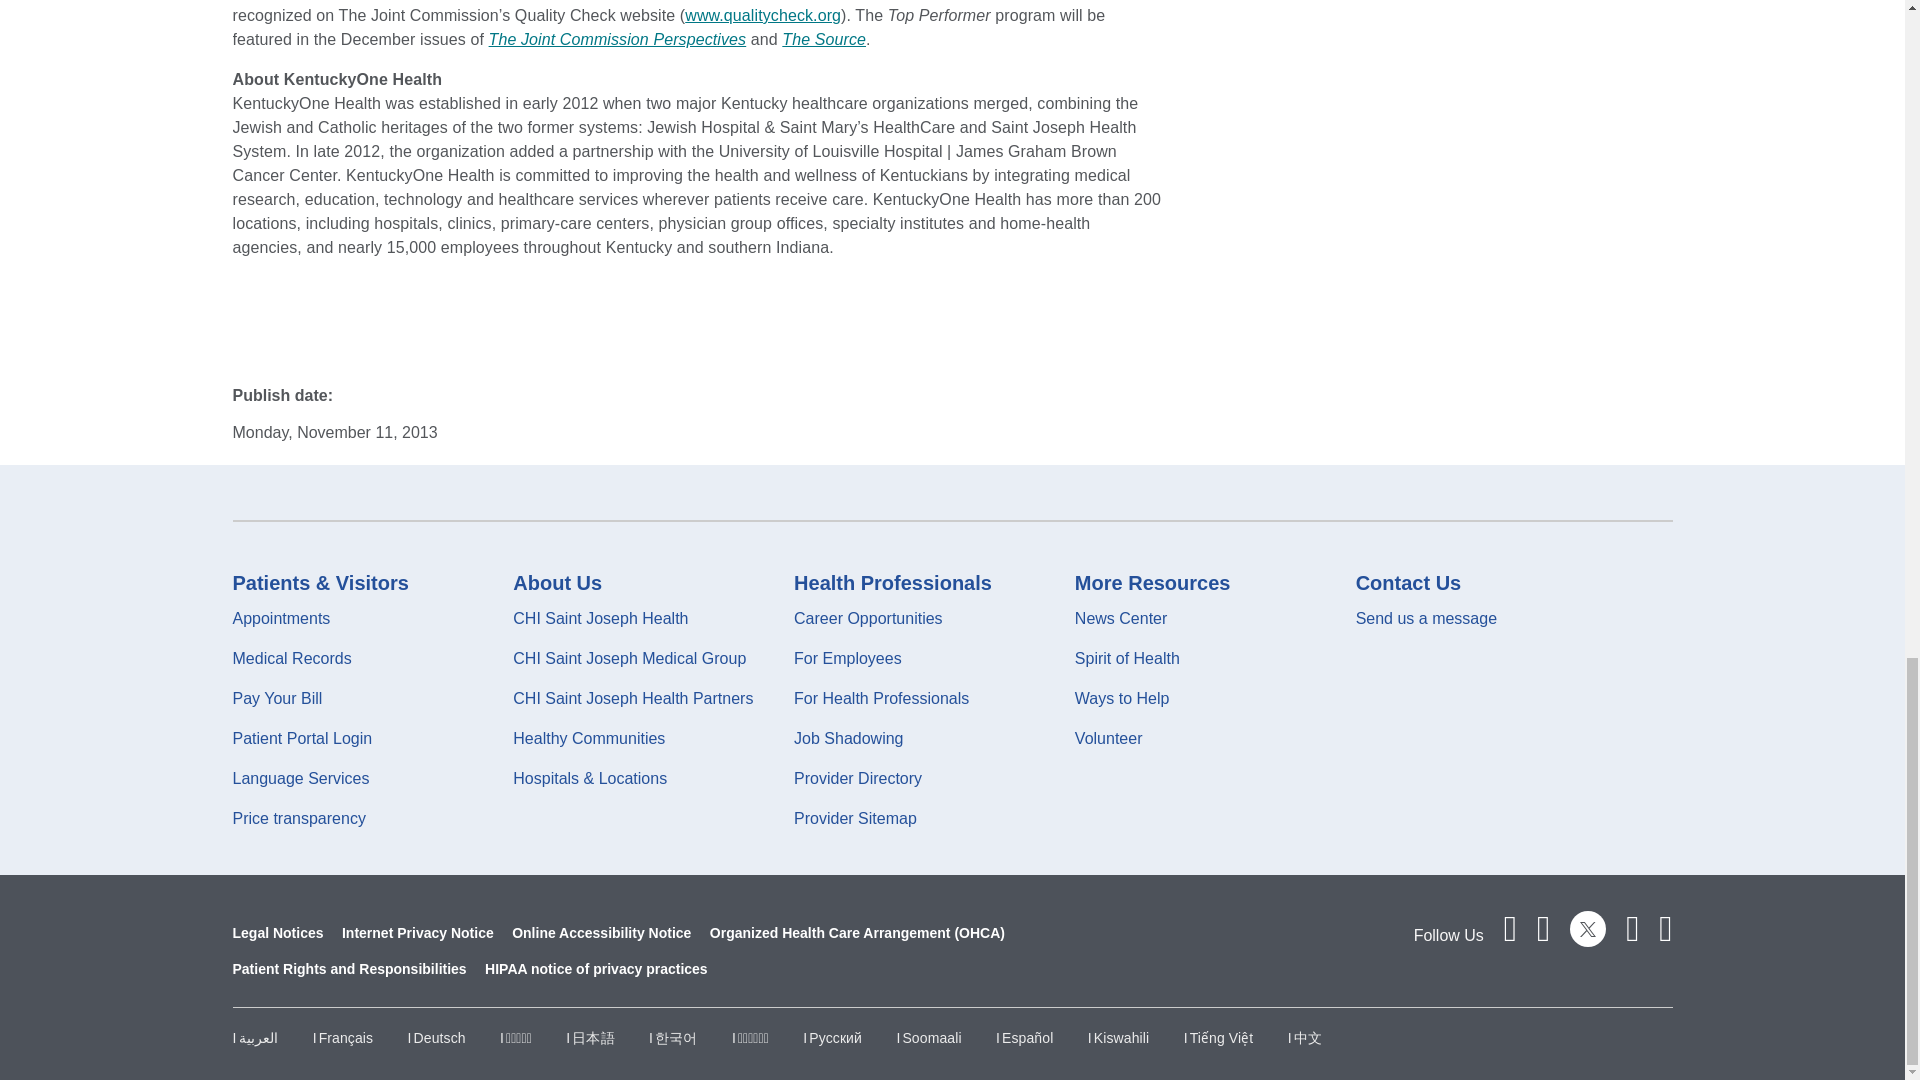 This screenshot has width=1920, height=1080. I want to click on Japanese, so click(590, 1038).